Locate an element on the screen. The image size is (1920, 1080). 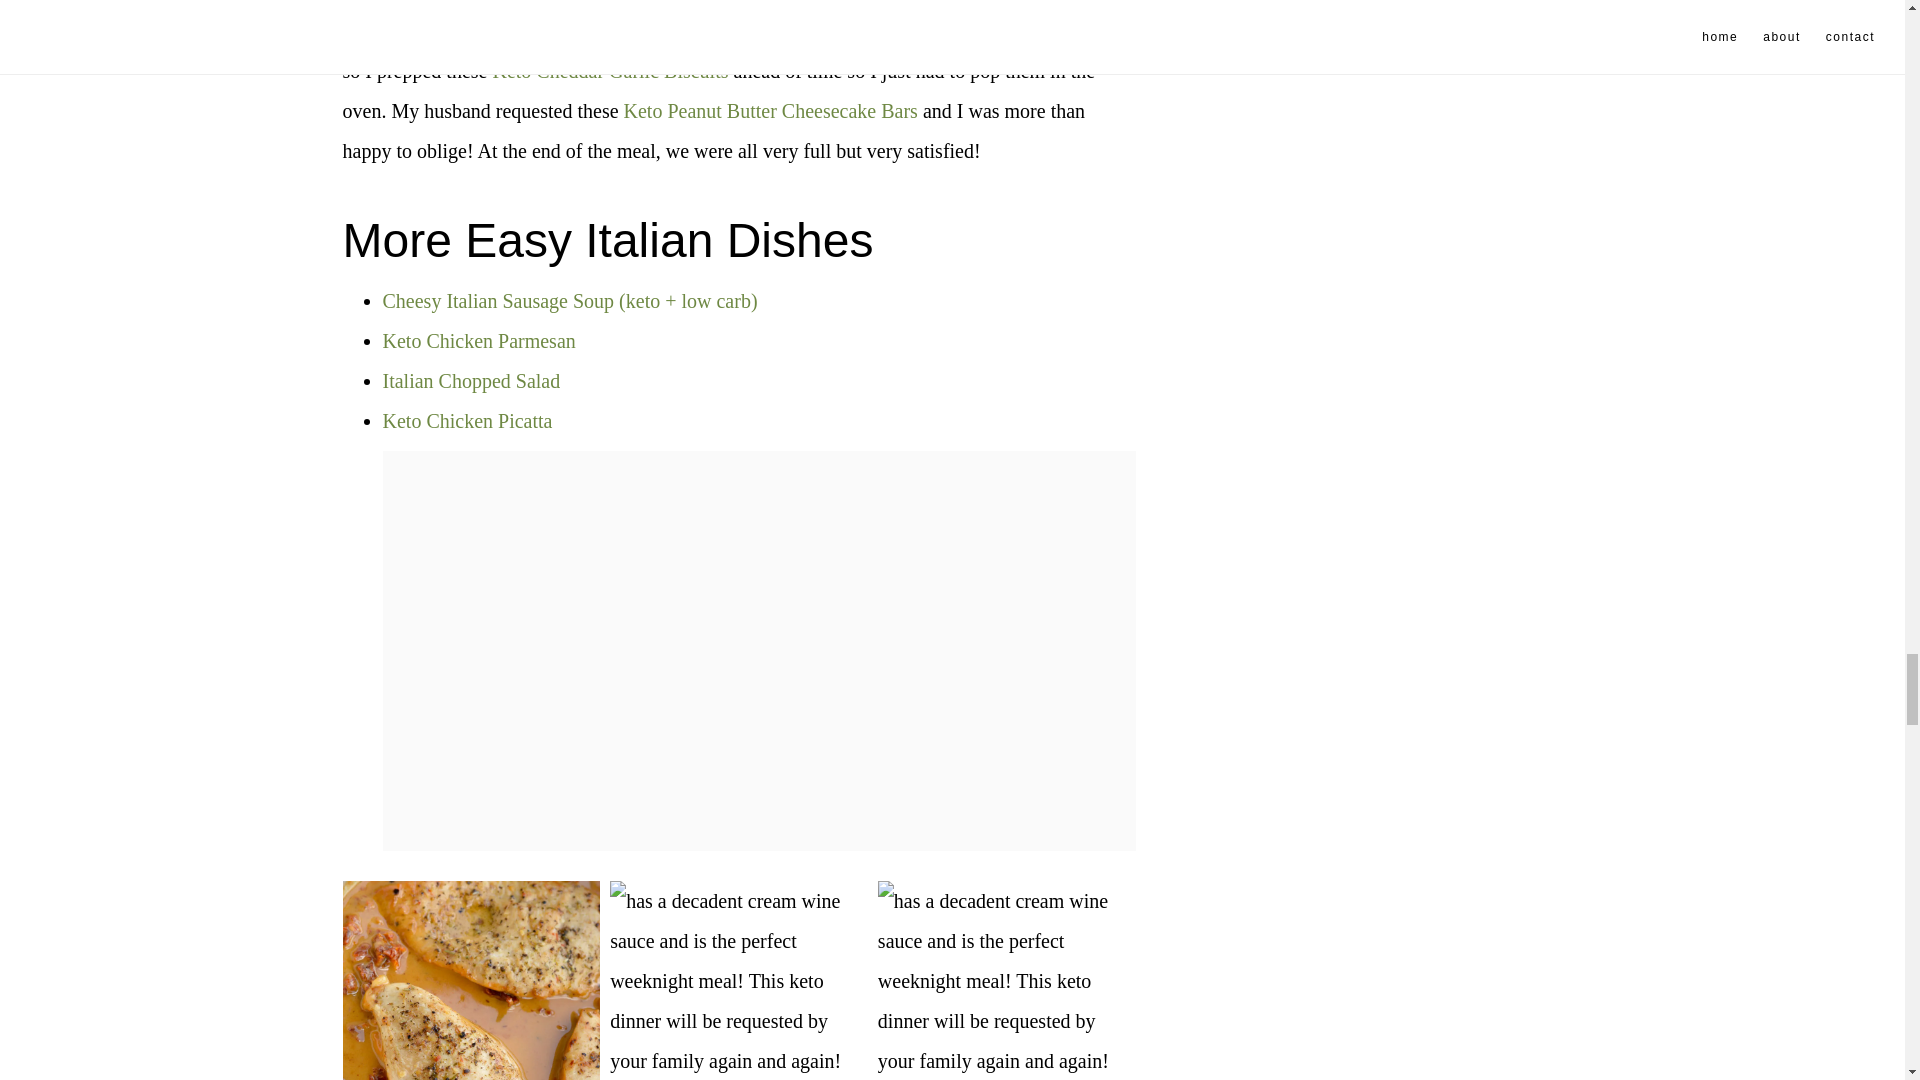
Keto Cheddar Garlic Biscuits is located at coordinates (609, 71).